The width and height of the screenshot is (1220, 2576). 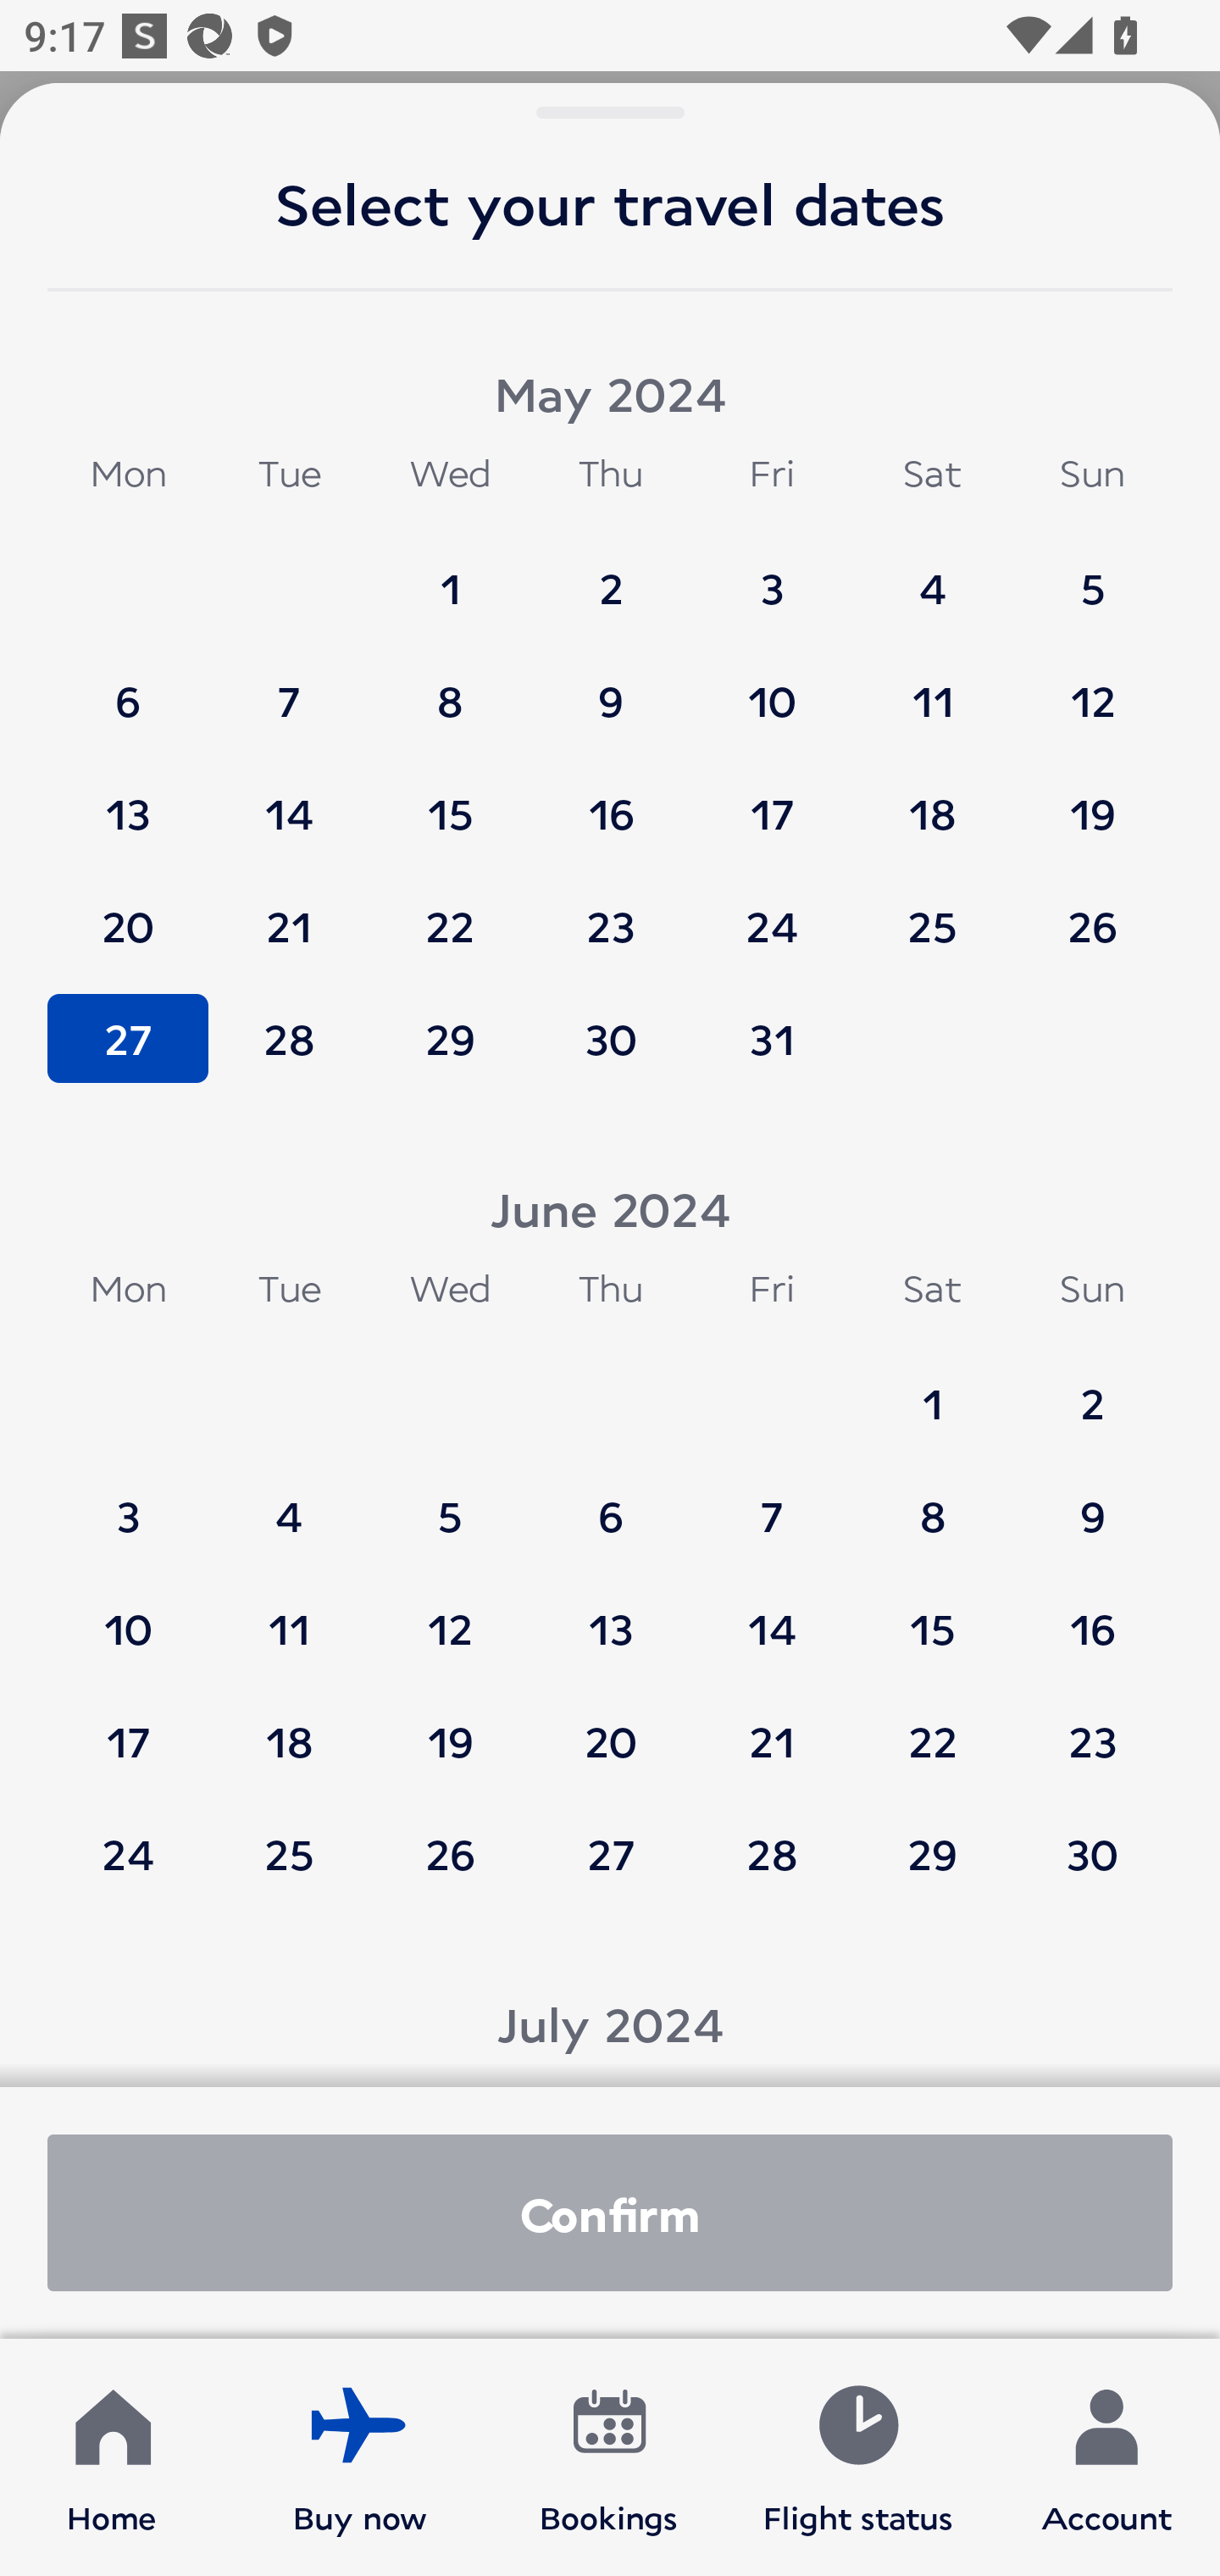 What do you see at coordinates (610, 2212) in the screenshot?
I see `Confirm` at bounding box center [610, 2212].